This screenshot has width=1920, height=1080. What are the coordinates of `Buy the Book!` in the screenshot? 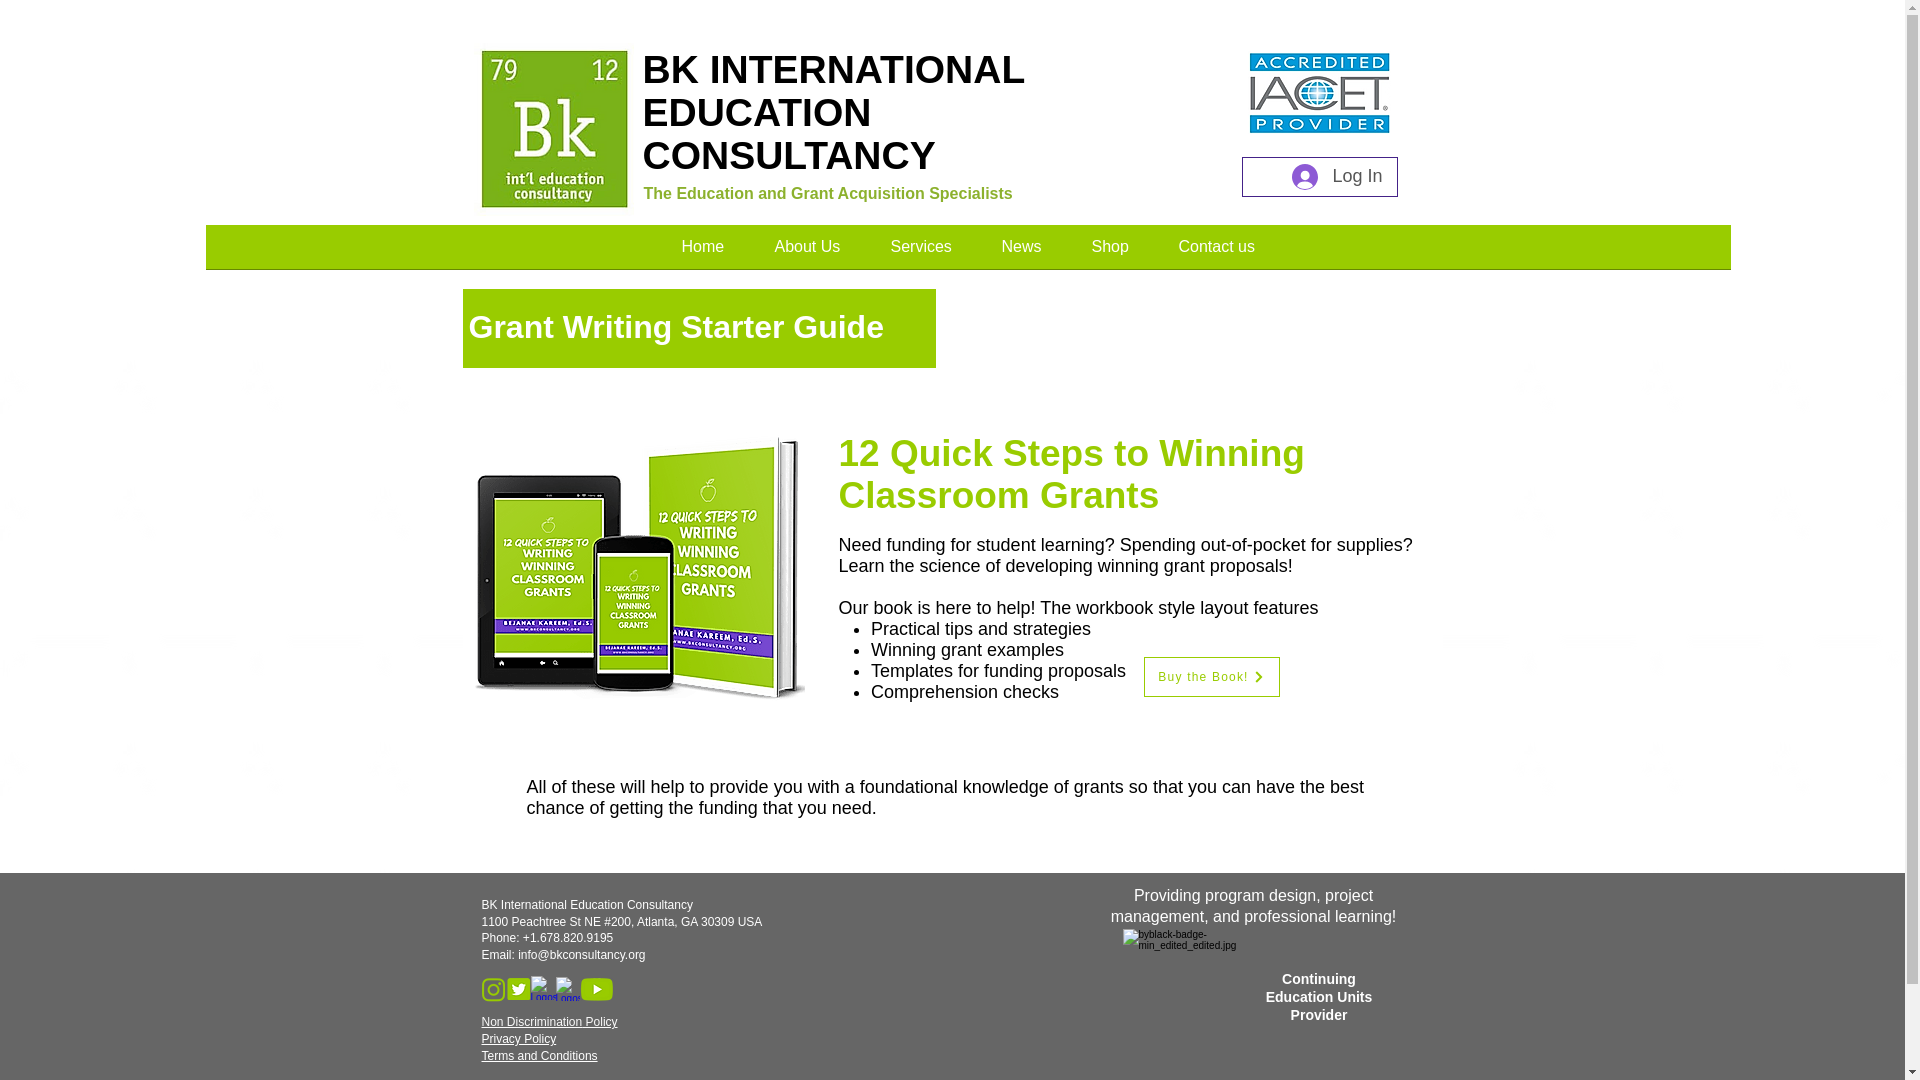 It's located at (1212, 676).